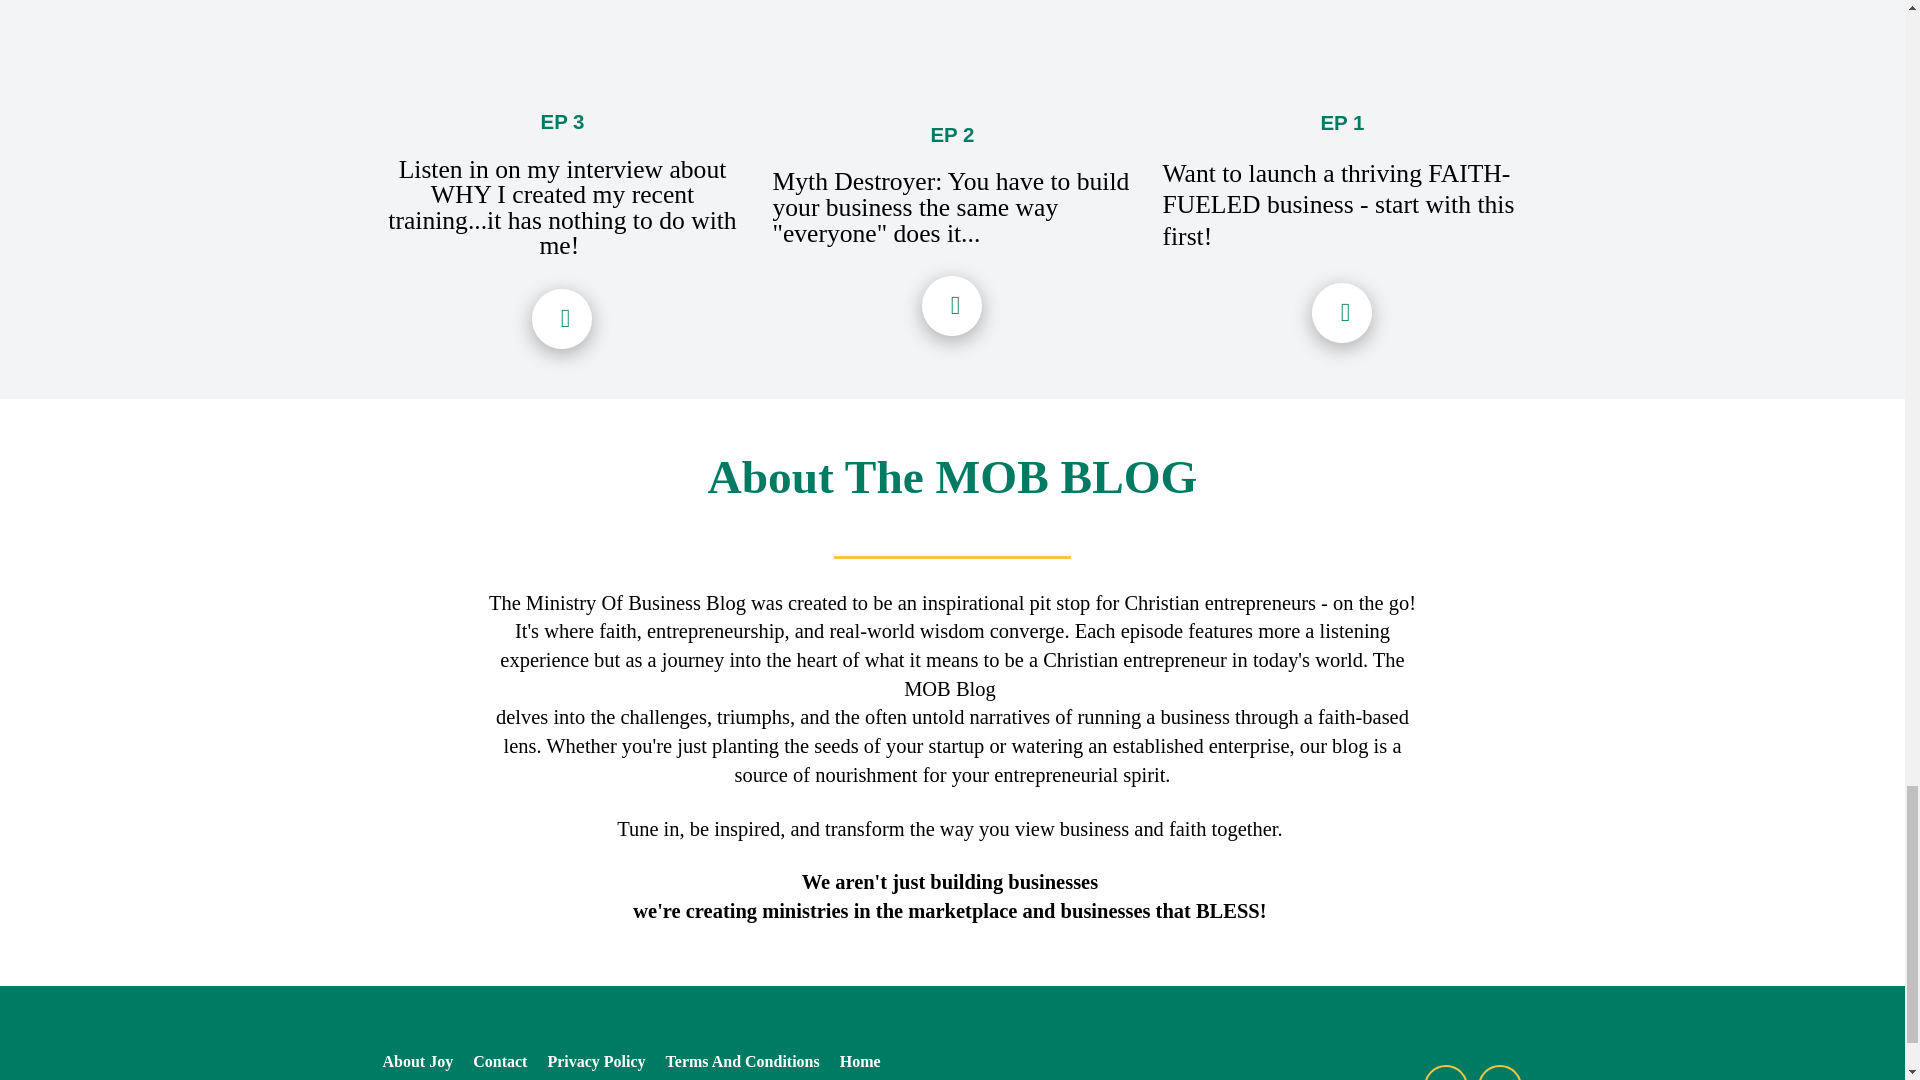 The width and height of the screenshot is (1920, 1080). What do you see at coordinates (855, 1062) in the screenshot?
I see `Home` at bounding box center [855, 1062].